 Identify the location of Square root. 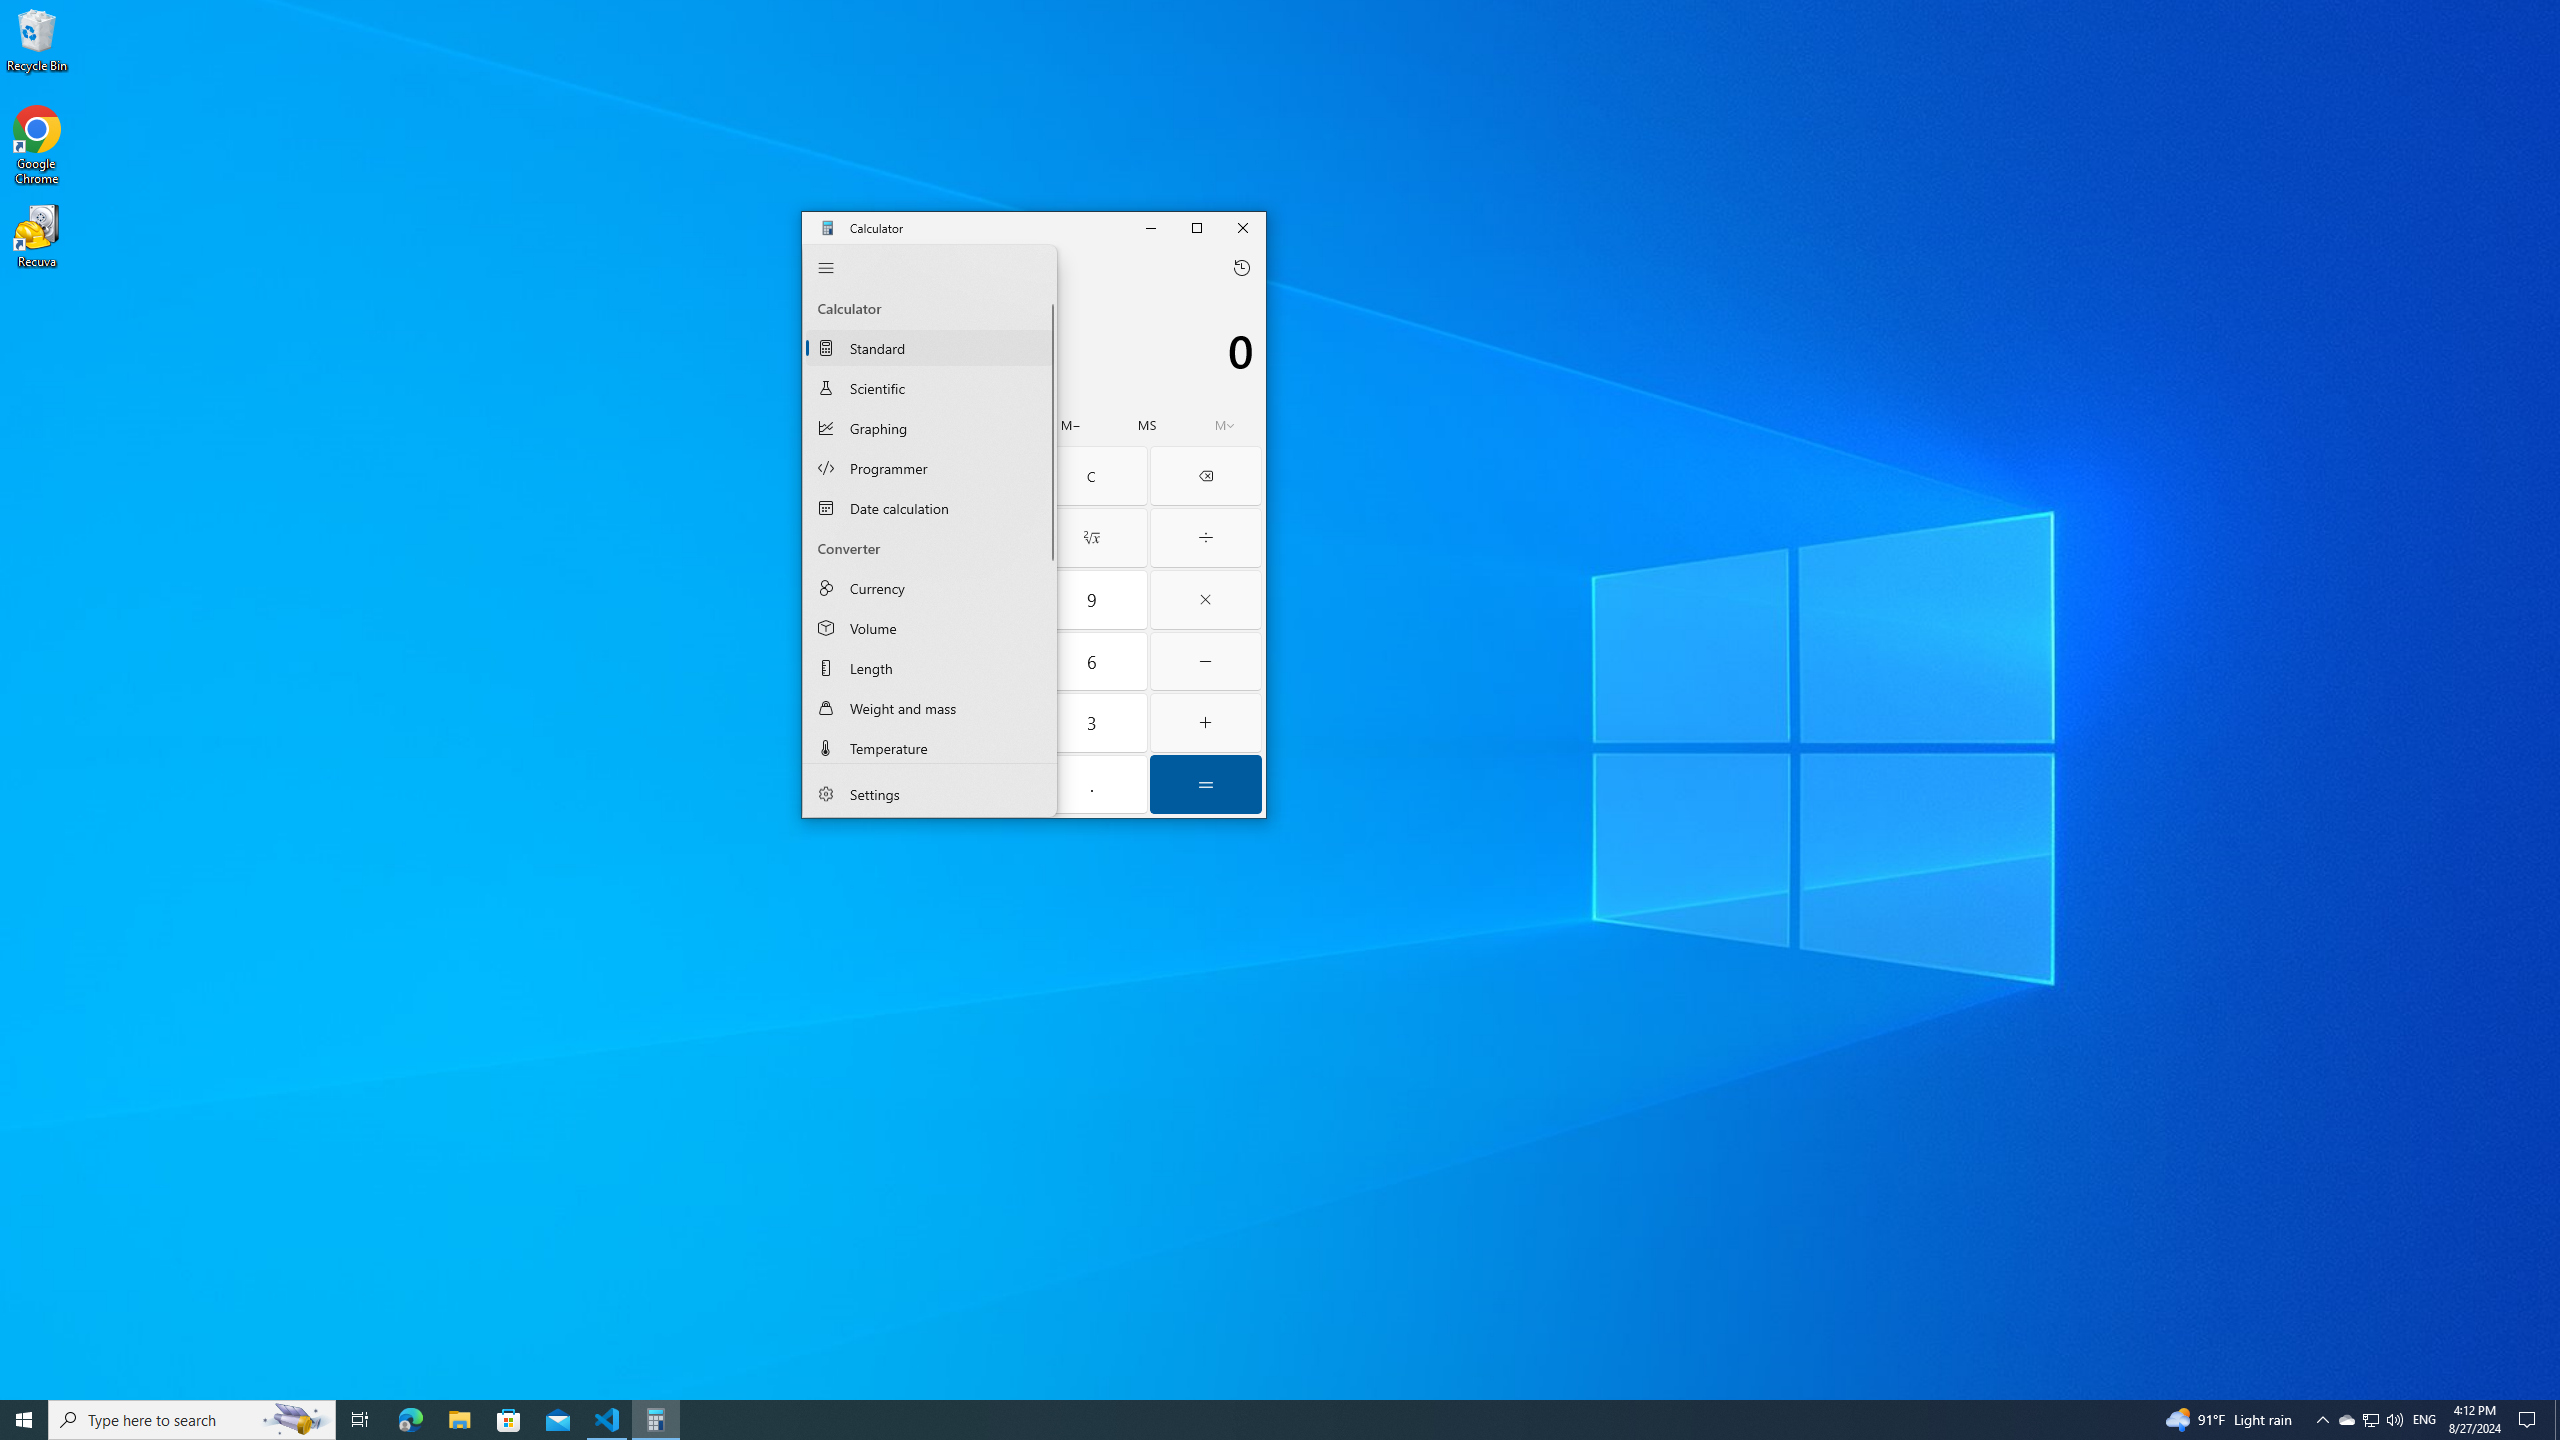
(1090, 538).